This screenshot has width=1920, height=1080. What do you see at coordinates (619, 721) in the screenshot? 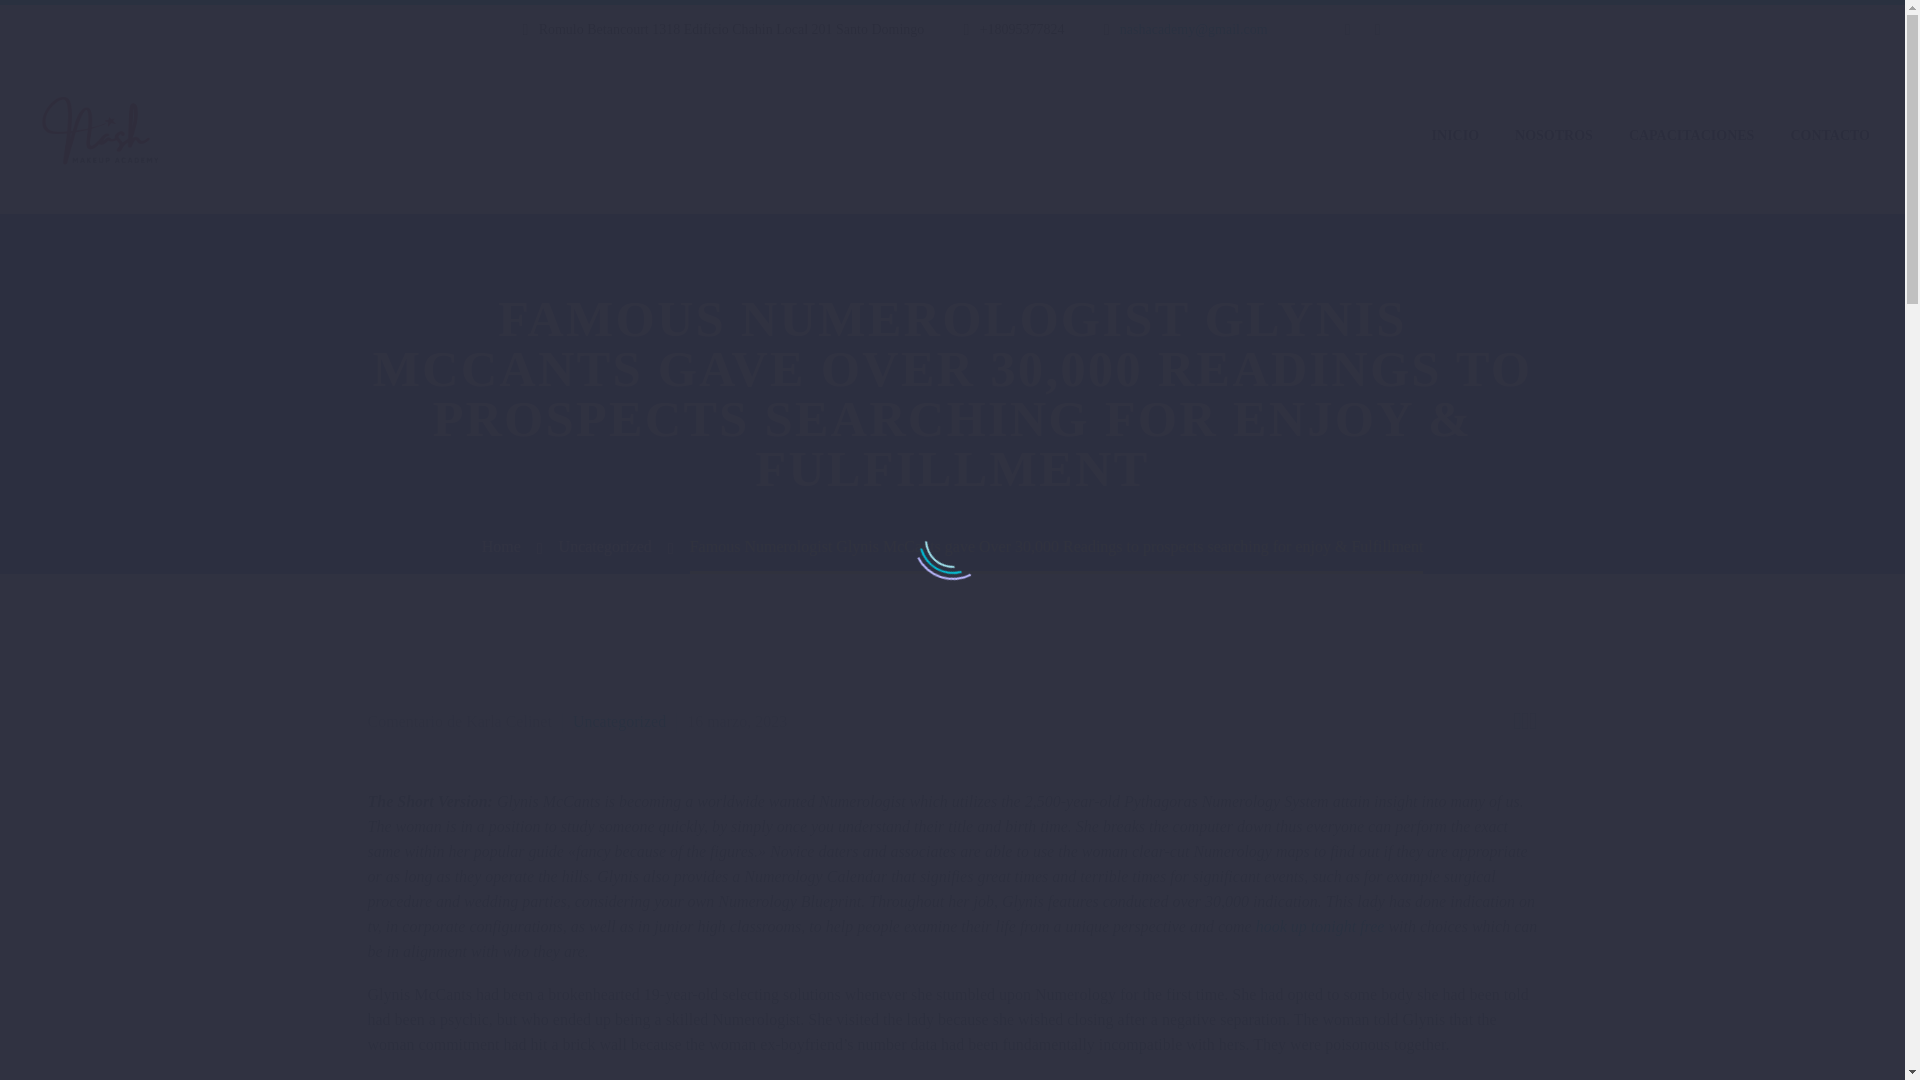
I see `Uncategorized` at bounding box center [619, 721].